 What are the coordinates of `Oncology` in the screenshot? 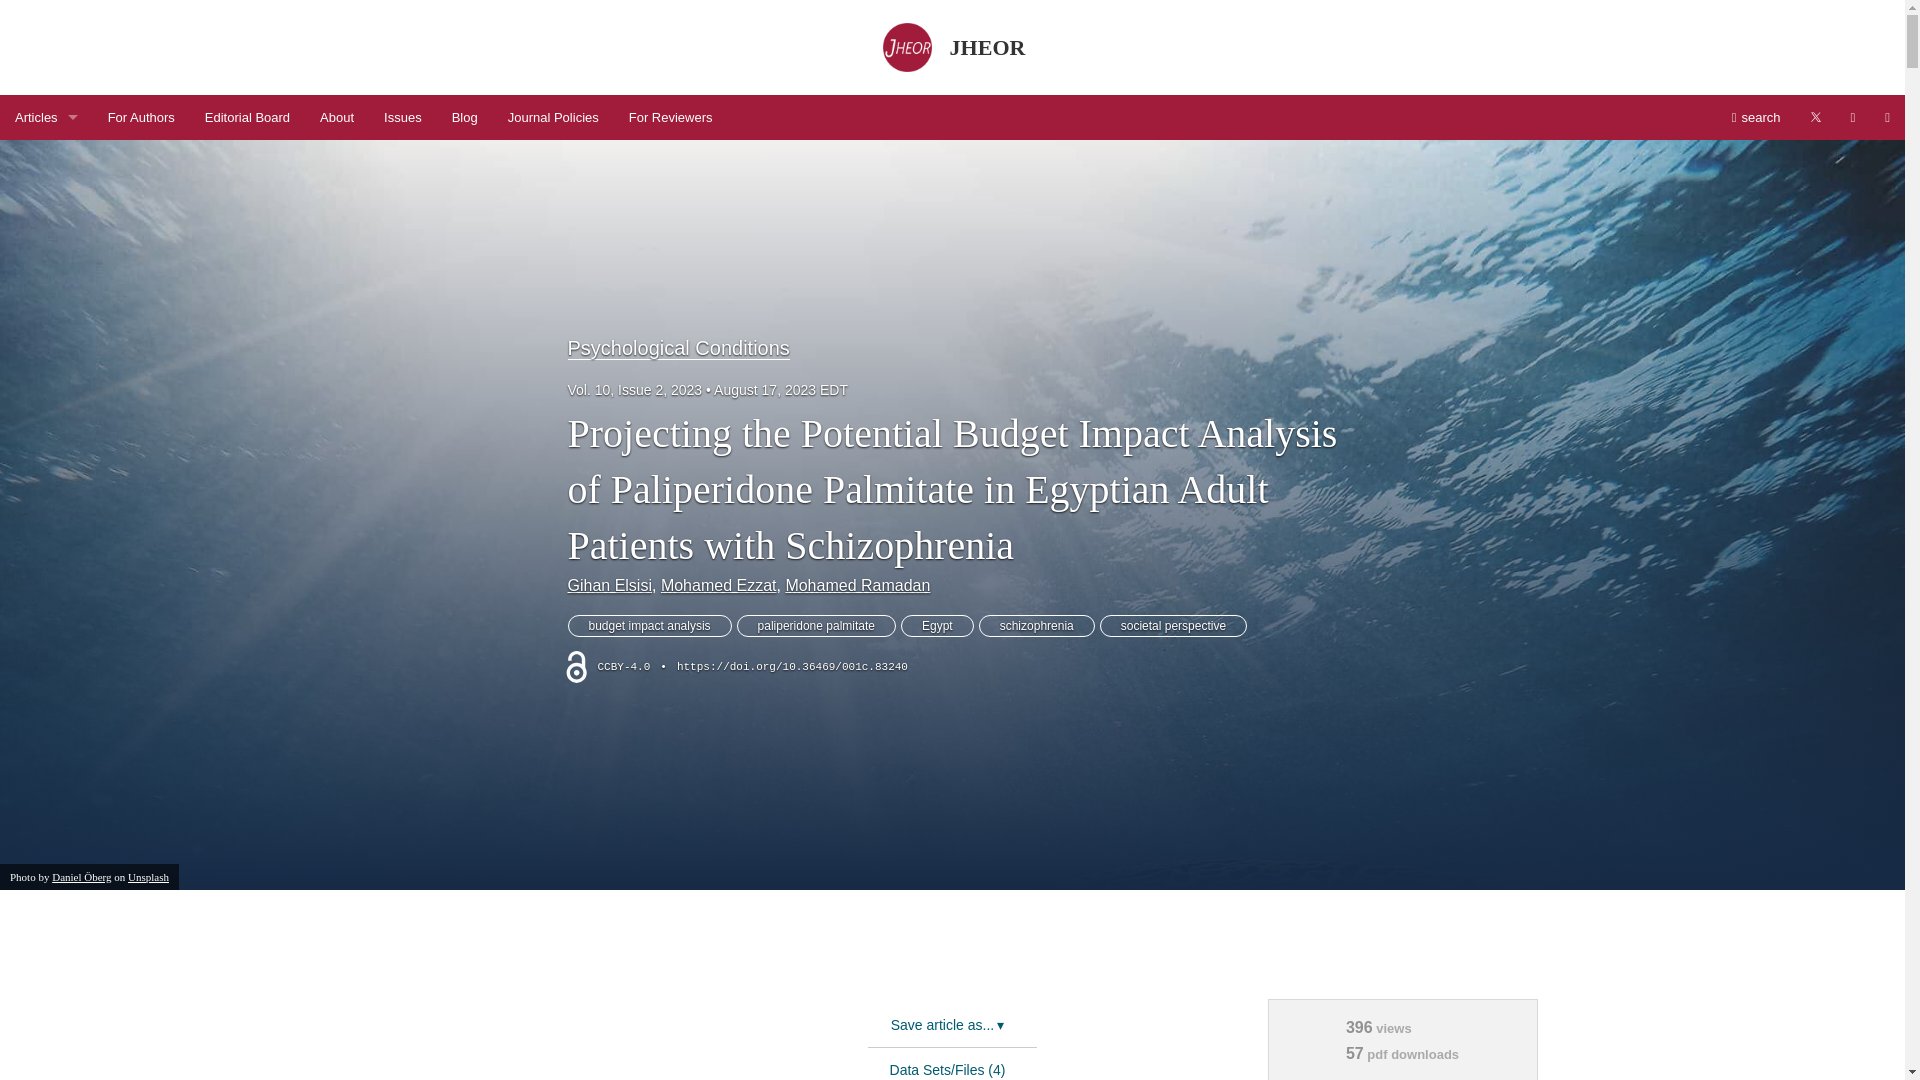 It's located at (39, 882).